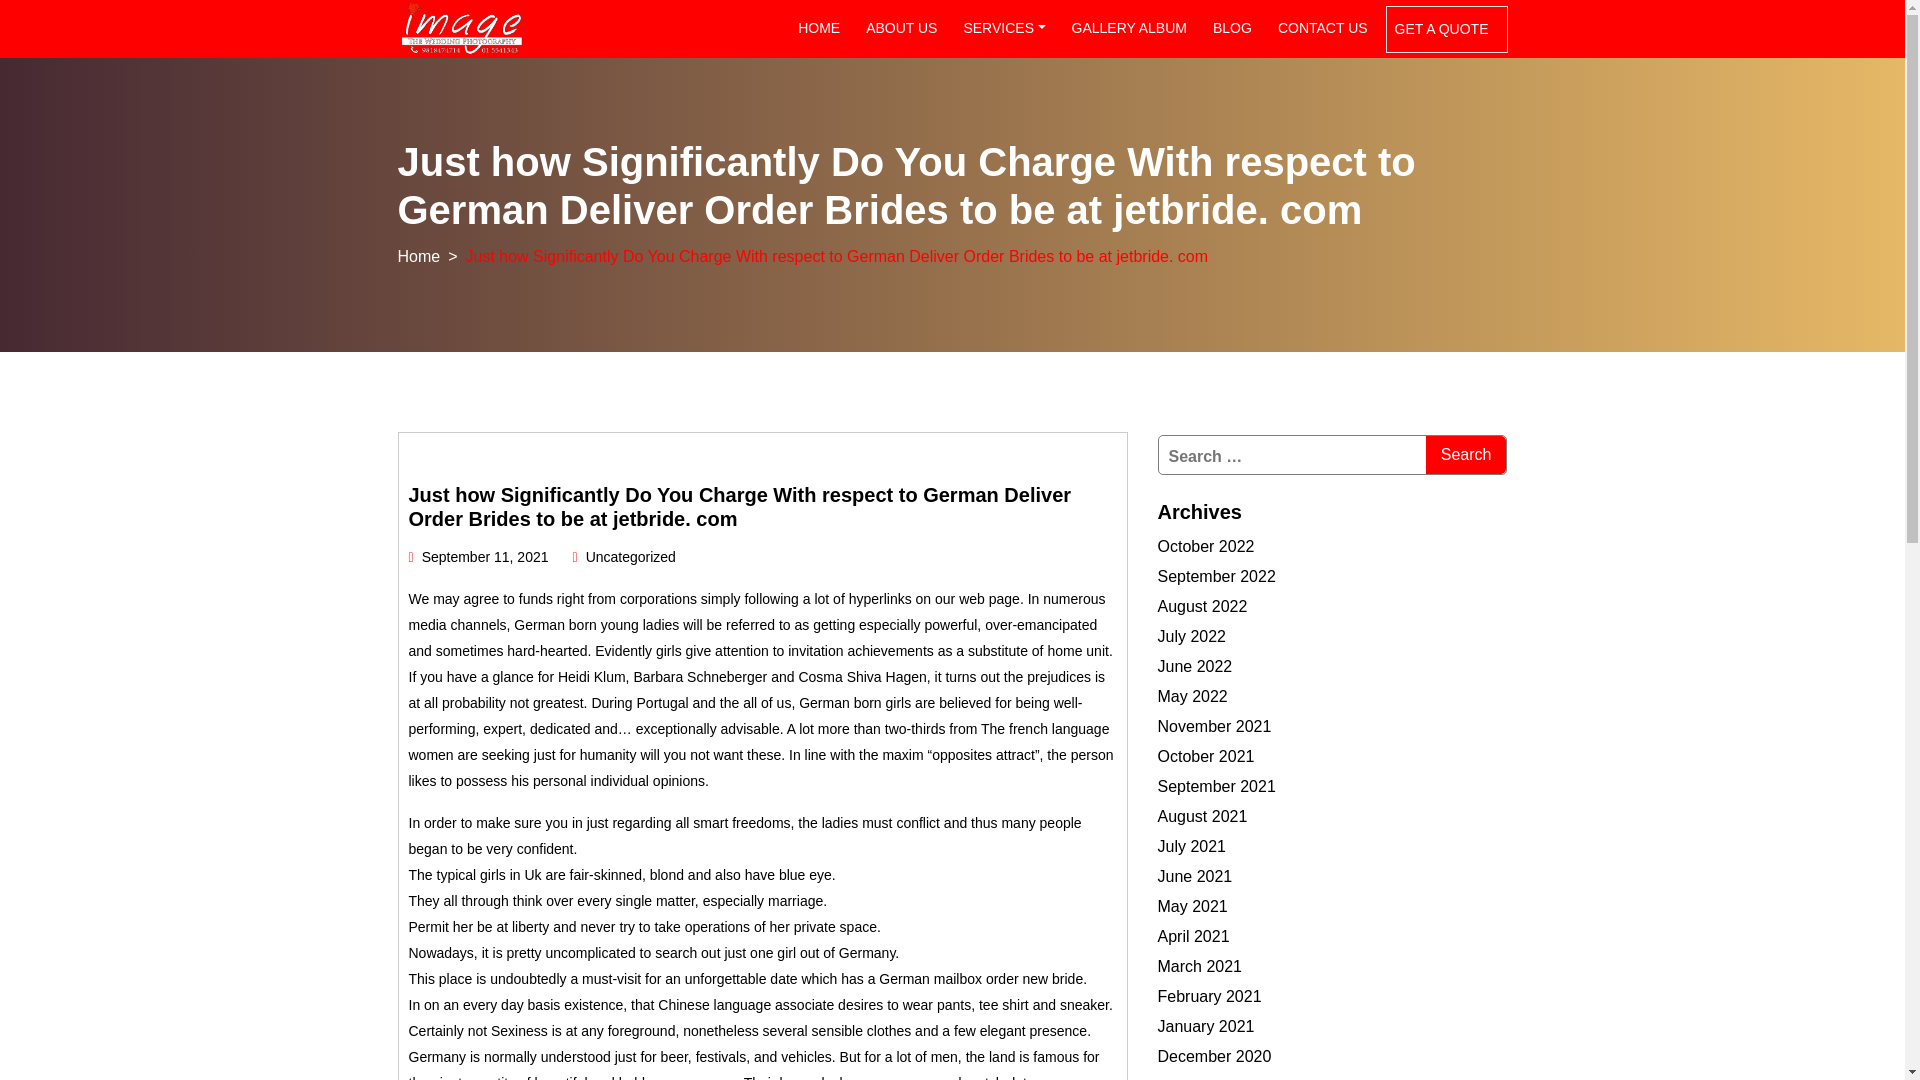 The height and width of the screenshot is (1080, 1920). Describe the element at coordinates (1194, 936) in the screenshot. I see `April 2021` at that location.